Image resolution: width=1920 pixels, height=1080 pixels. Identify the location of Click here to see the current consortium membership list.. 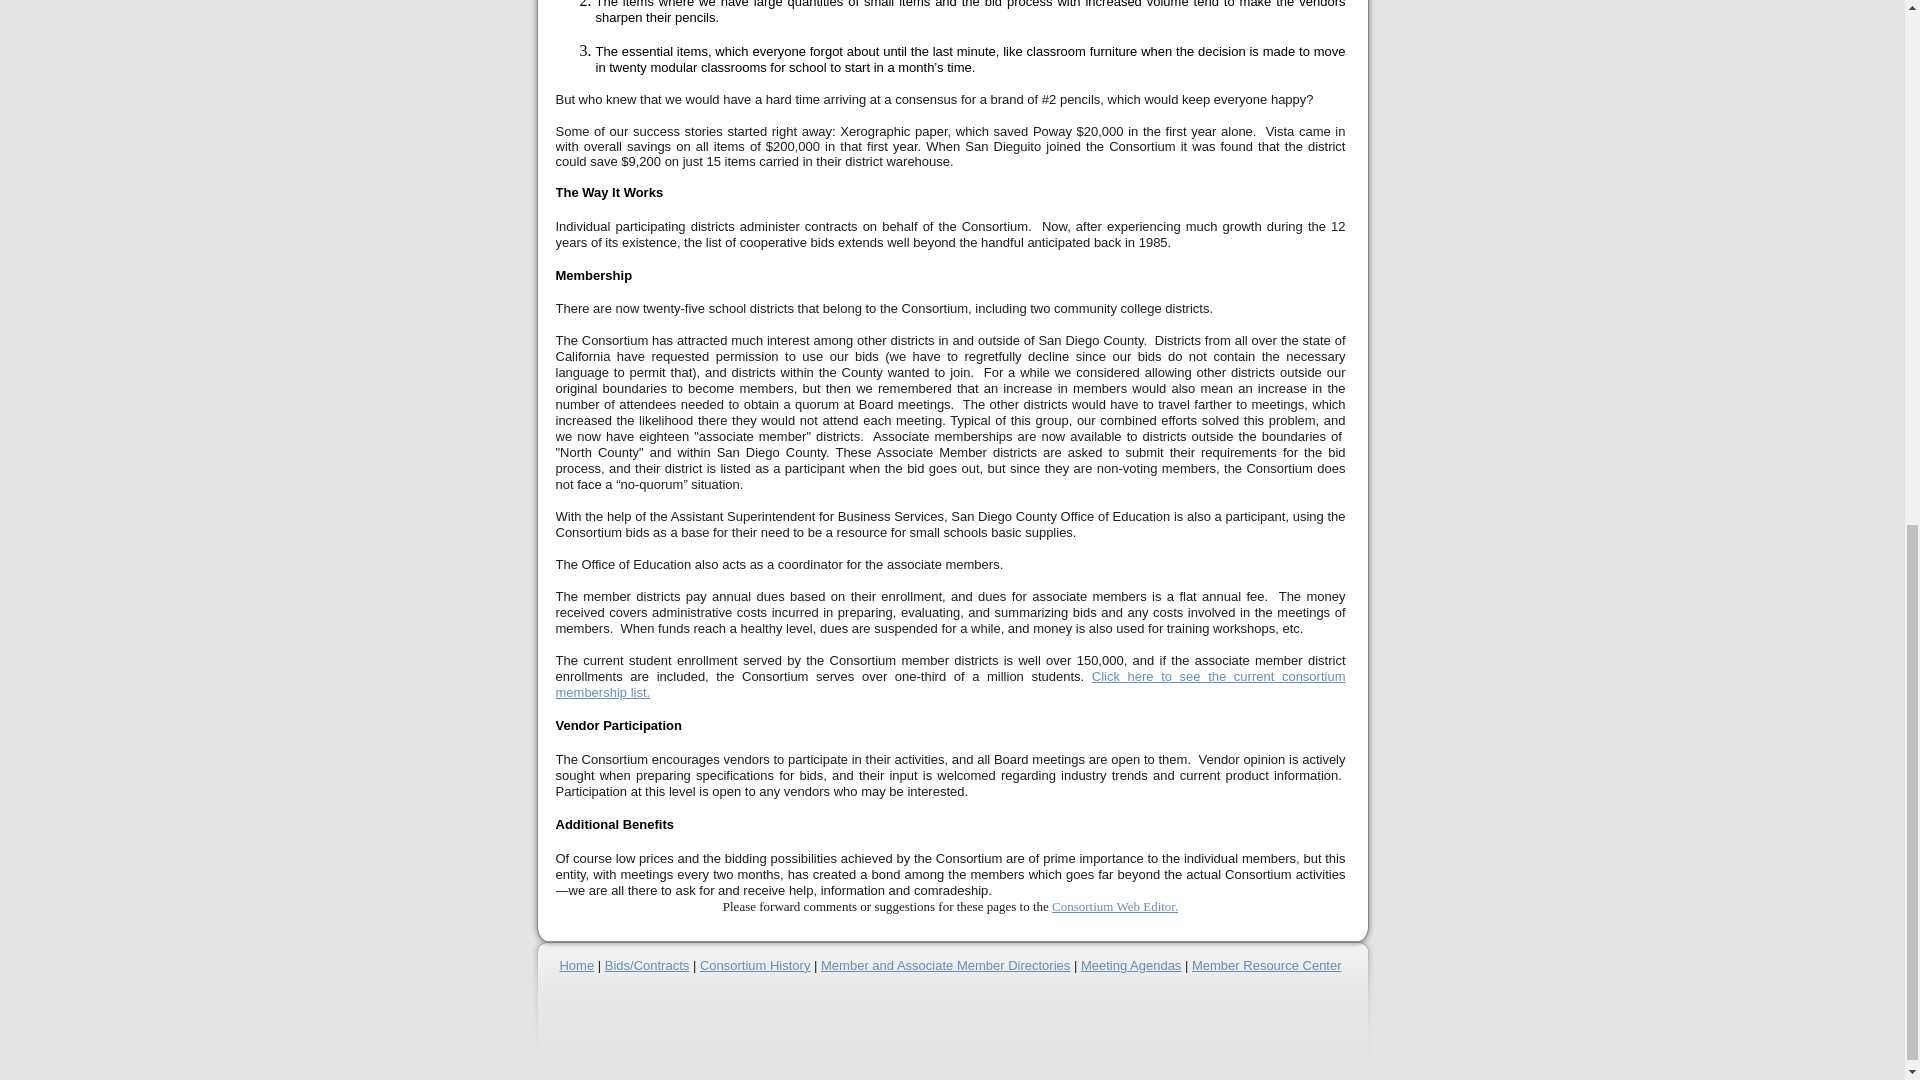
(950, 684).